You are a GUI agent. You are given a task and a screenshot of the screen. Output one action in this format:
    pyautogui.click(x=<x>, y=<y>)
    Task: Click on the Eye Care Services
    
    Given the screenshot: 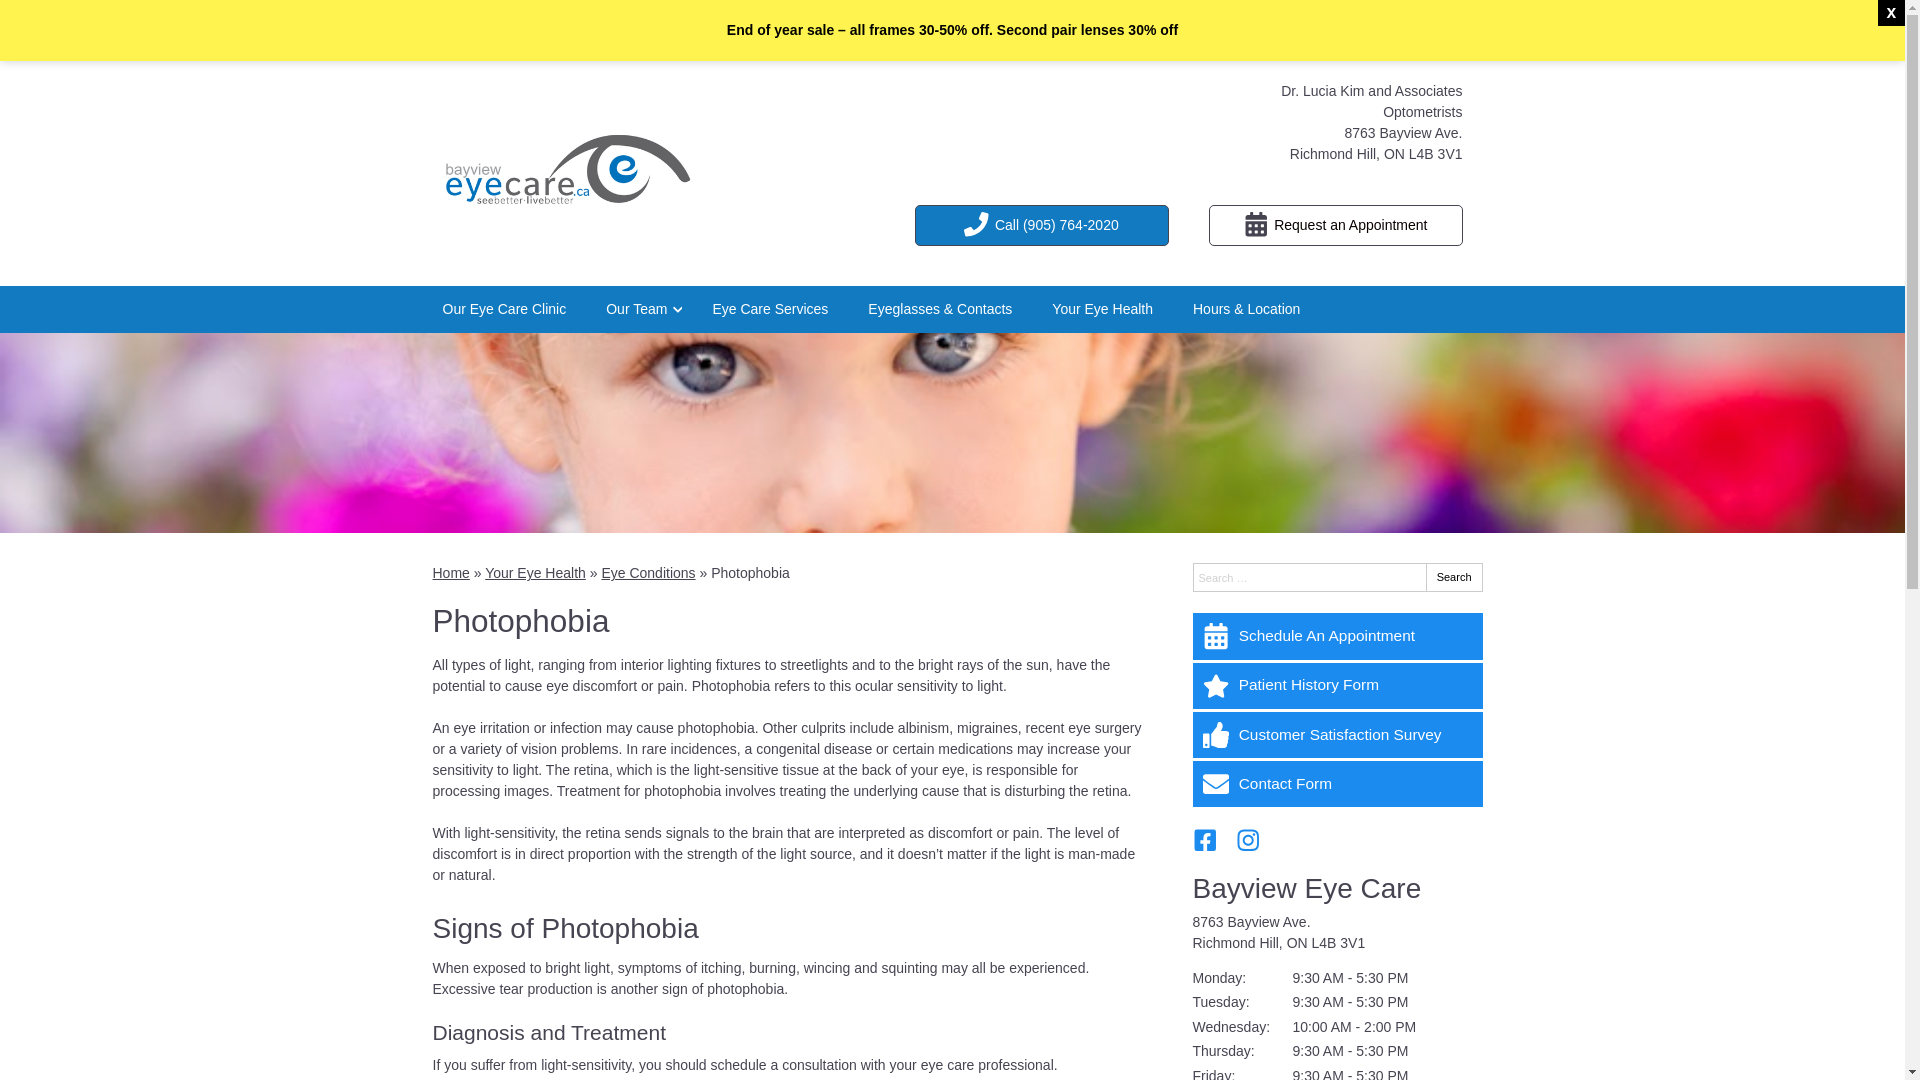 What is the action you would take?
    pyautogui.click(x=770, y=310)
    